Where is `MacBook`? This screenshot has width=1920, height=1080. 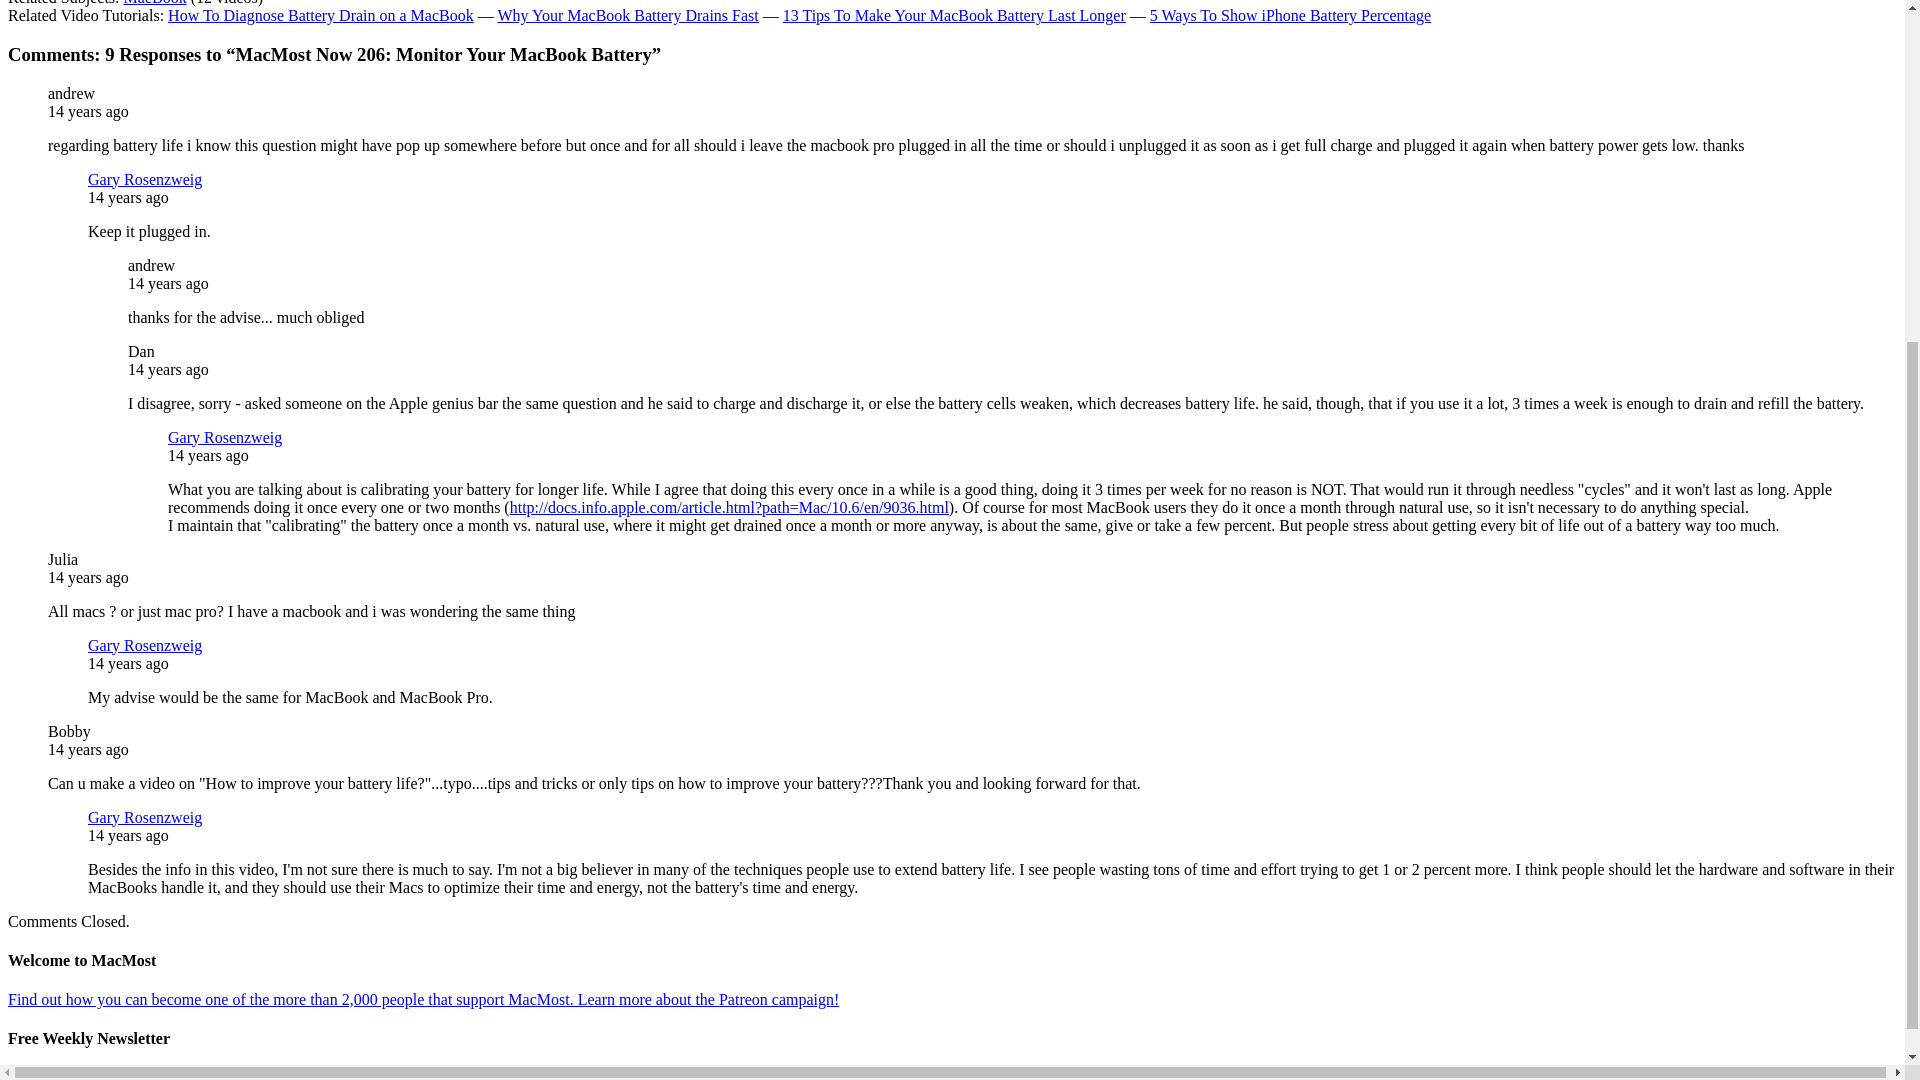 MacBook is located at coordinates (155, 3).